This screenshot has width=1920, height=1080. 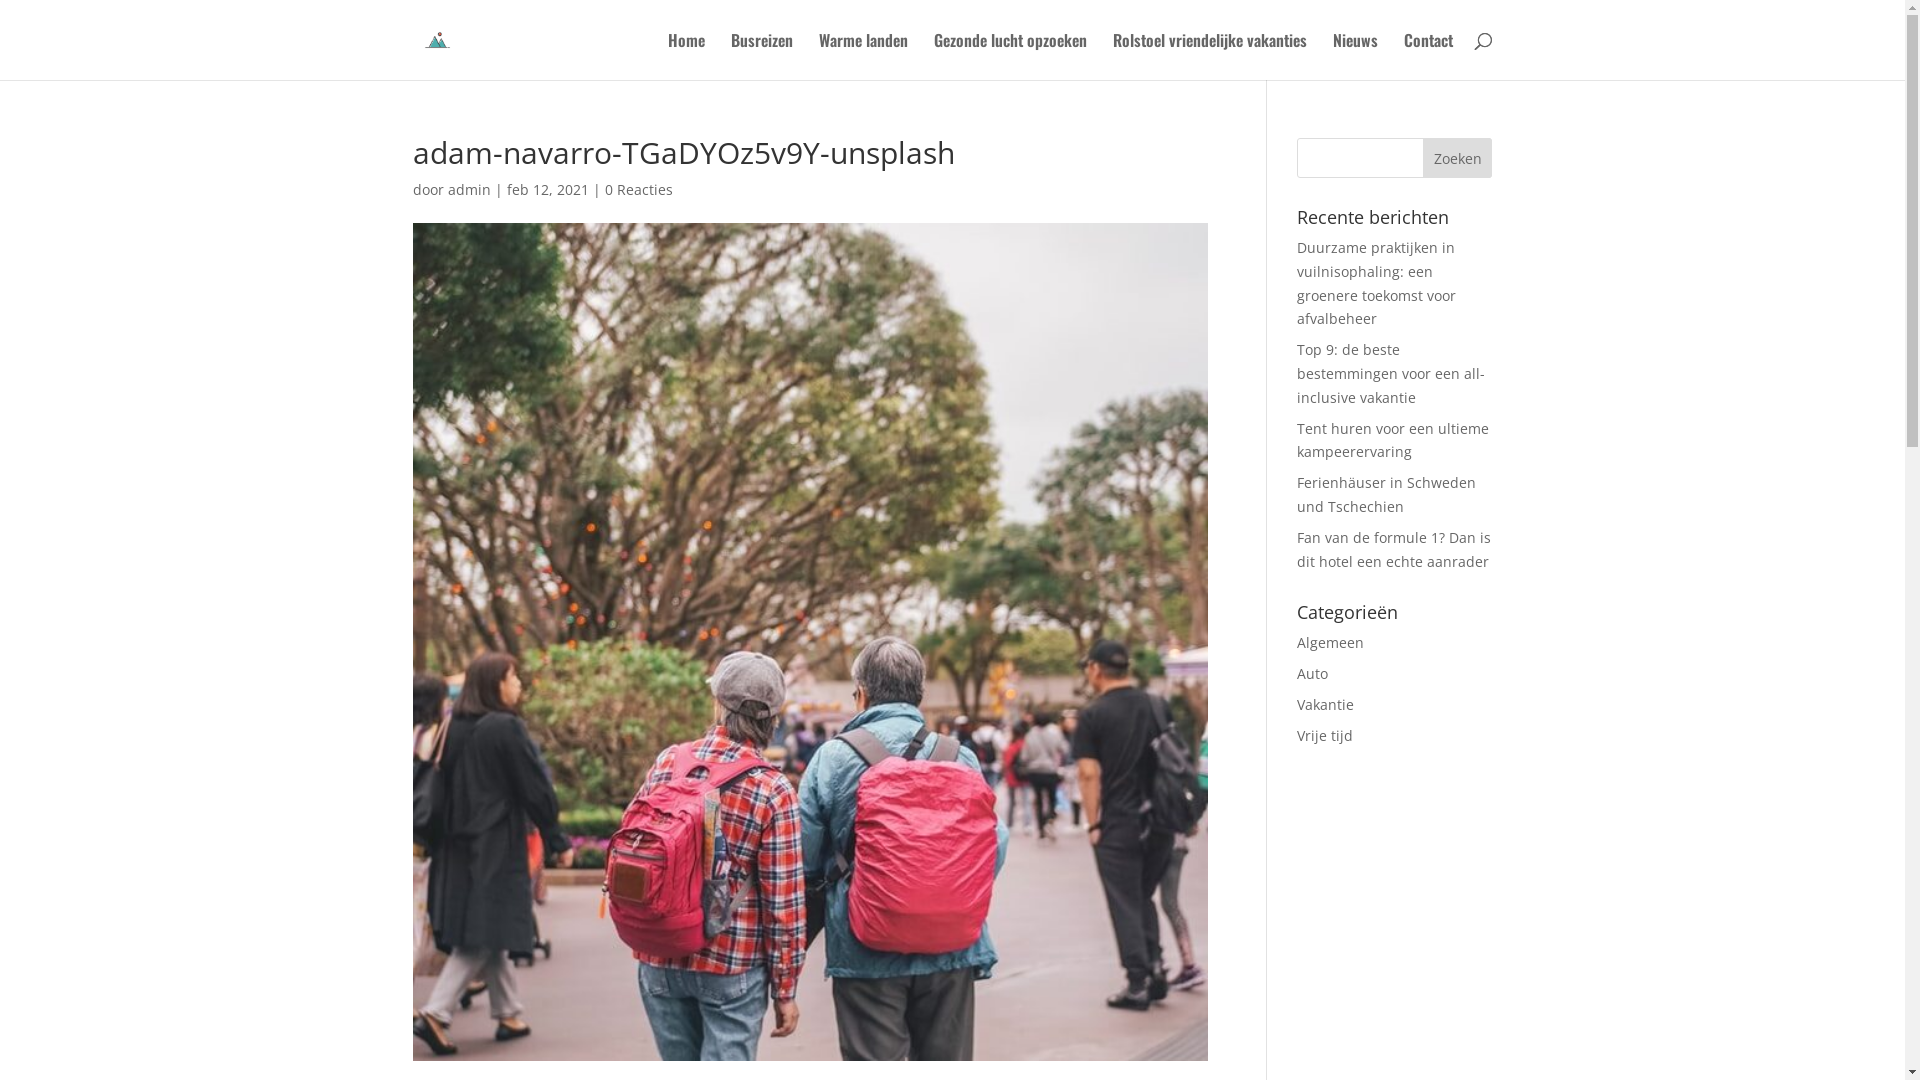 What do you see at coordinates (638, 190) in the screenshot?
I see `0 Reacties` at bounding box center [638, 190].